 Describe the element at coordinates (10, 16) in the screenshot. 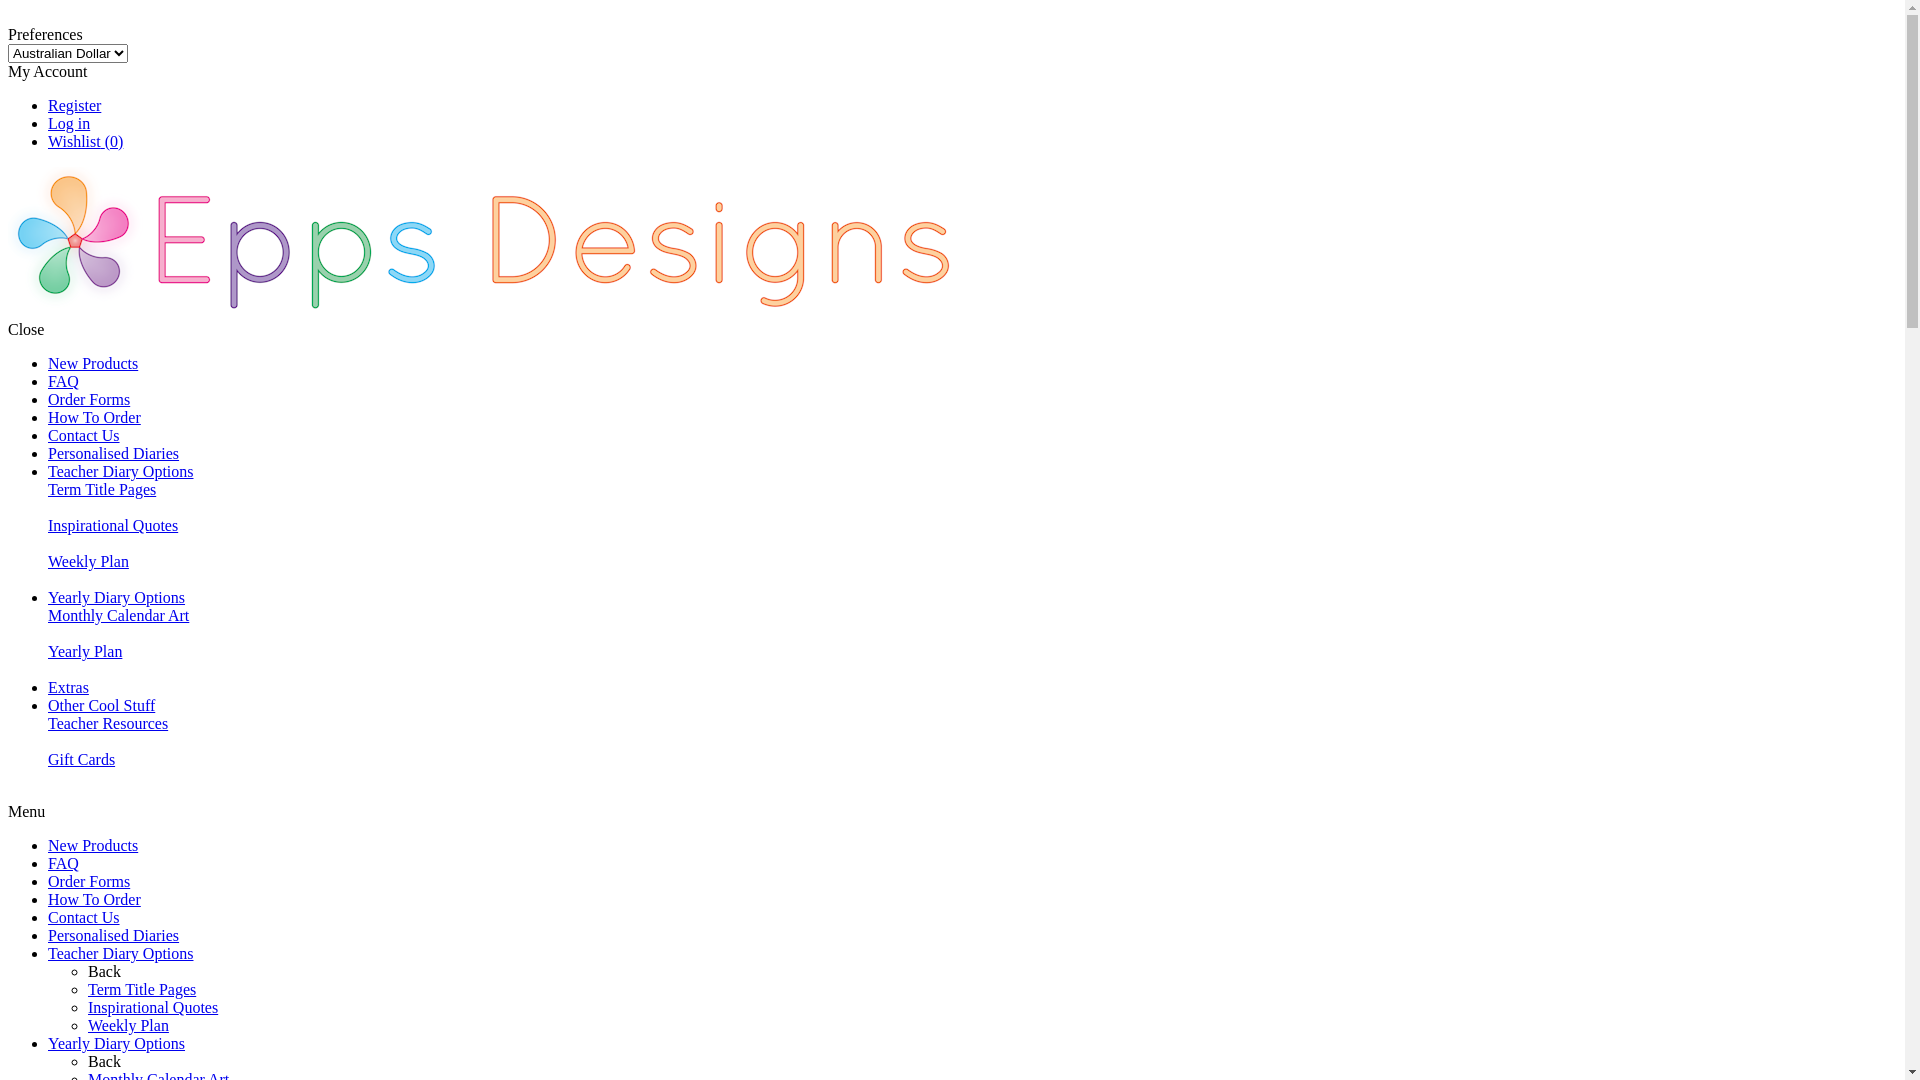

I see `Close` at that location.